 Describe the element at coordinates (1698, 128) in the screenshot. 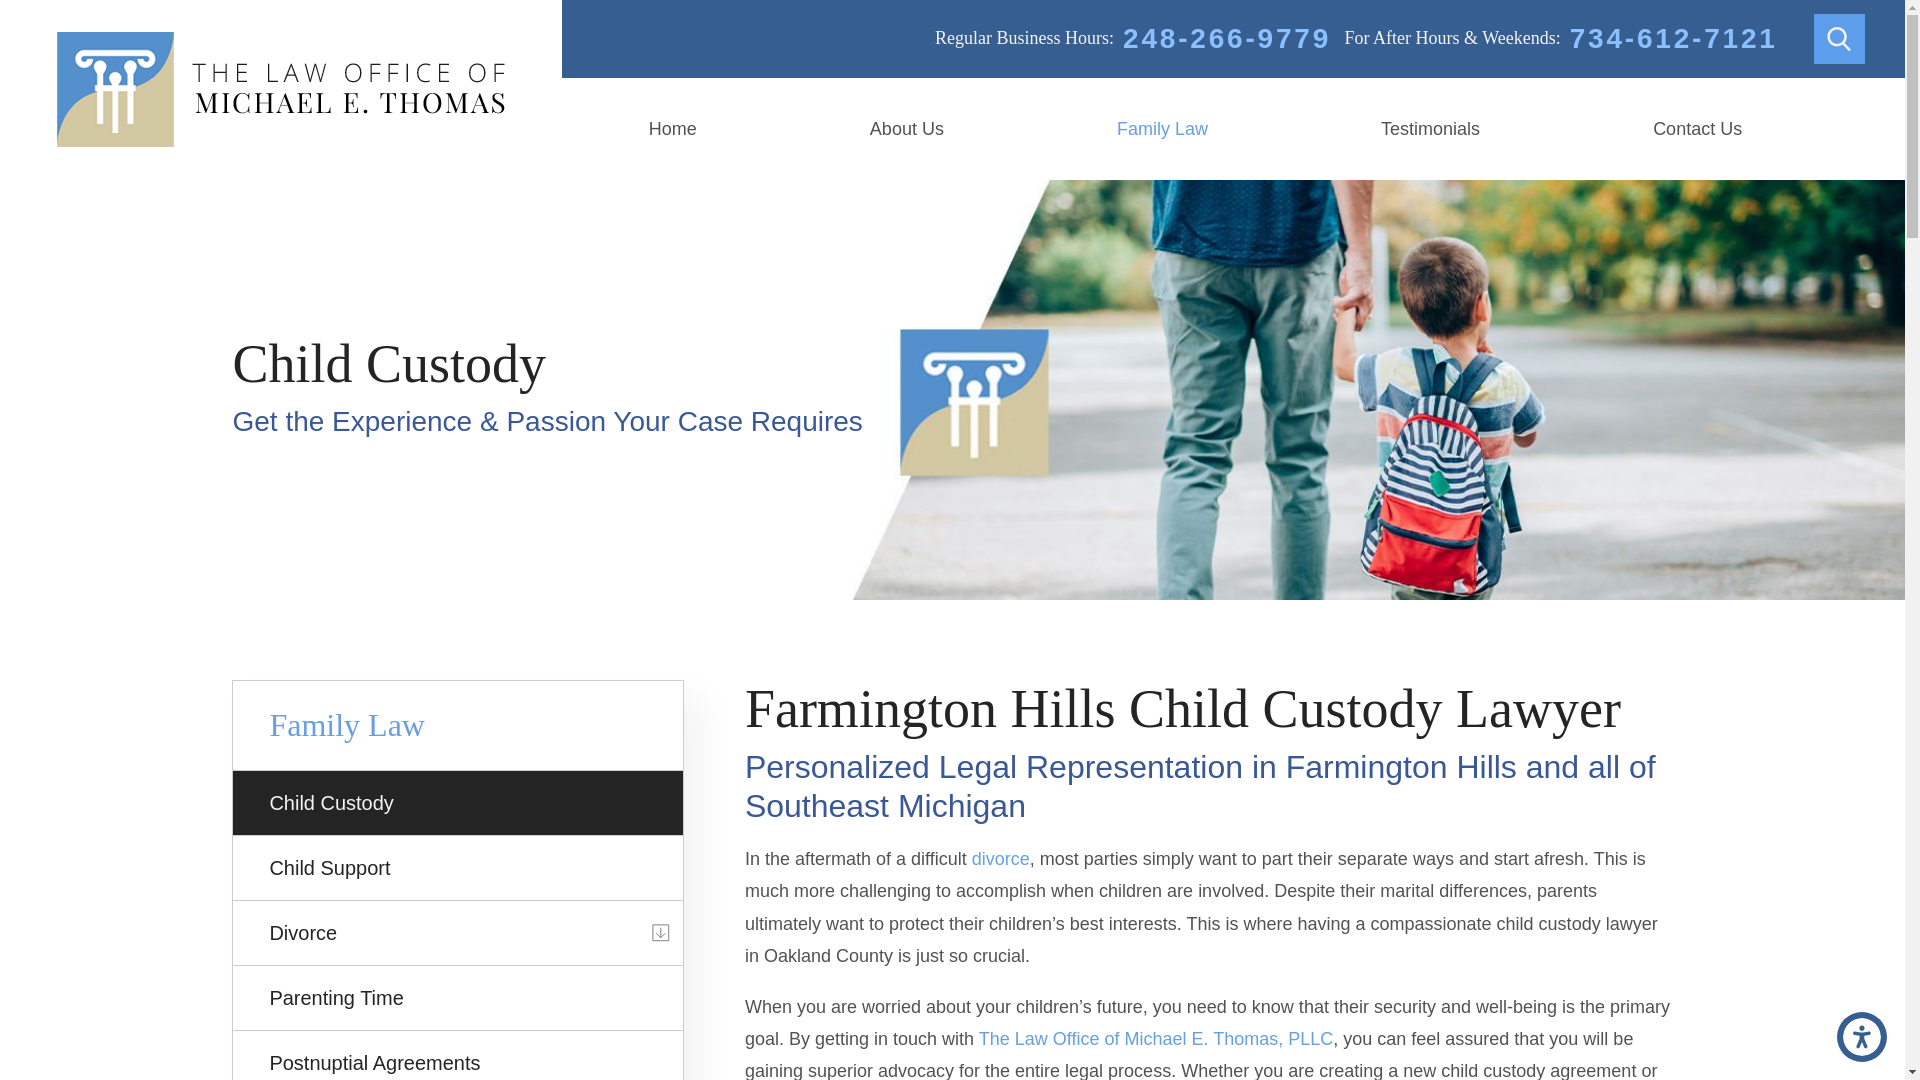

I see `Contact Us` at that location.